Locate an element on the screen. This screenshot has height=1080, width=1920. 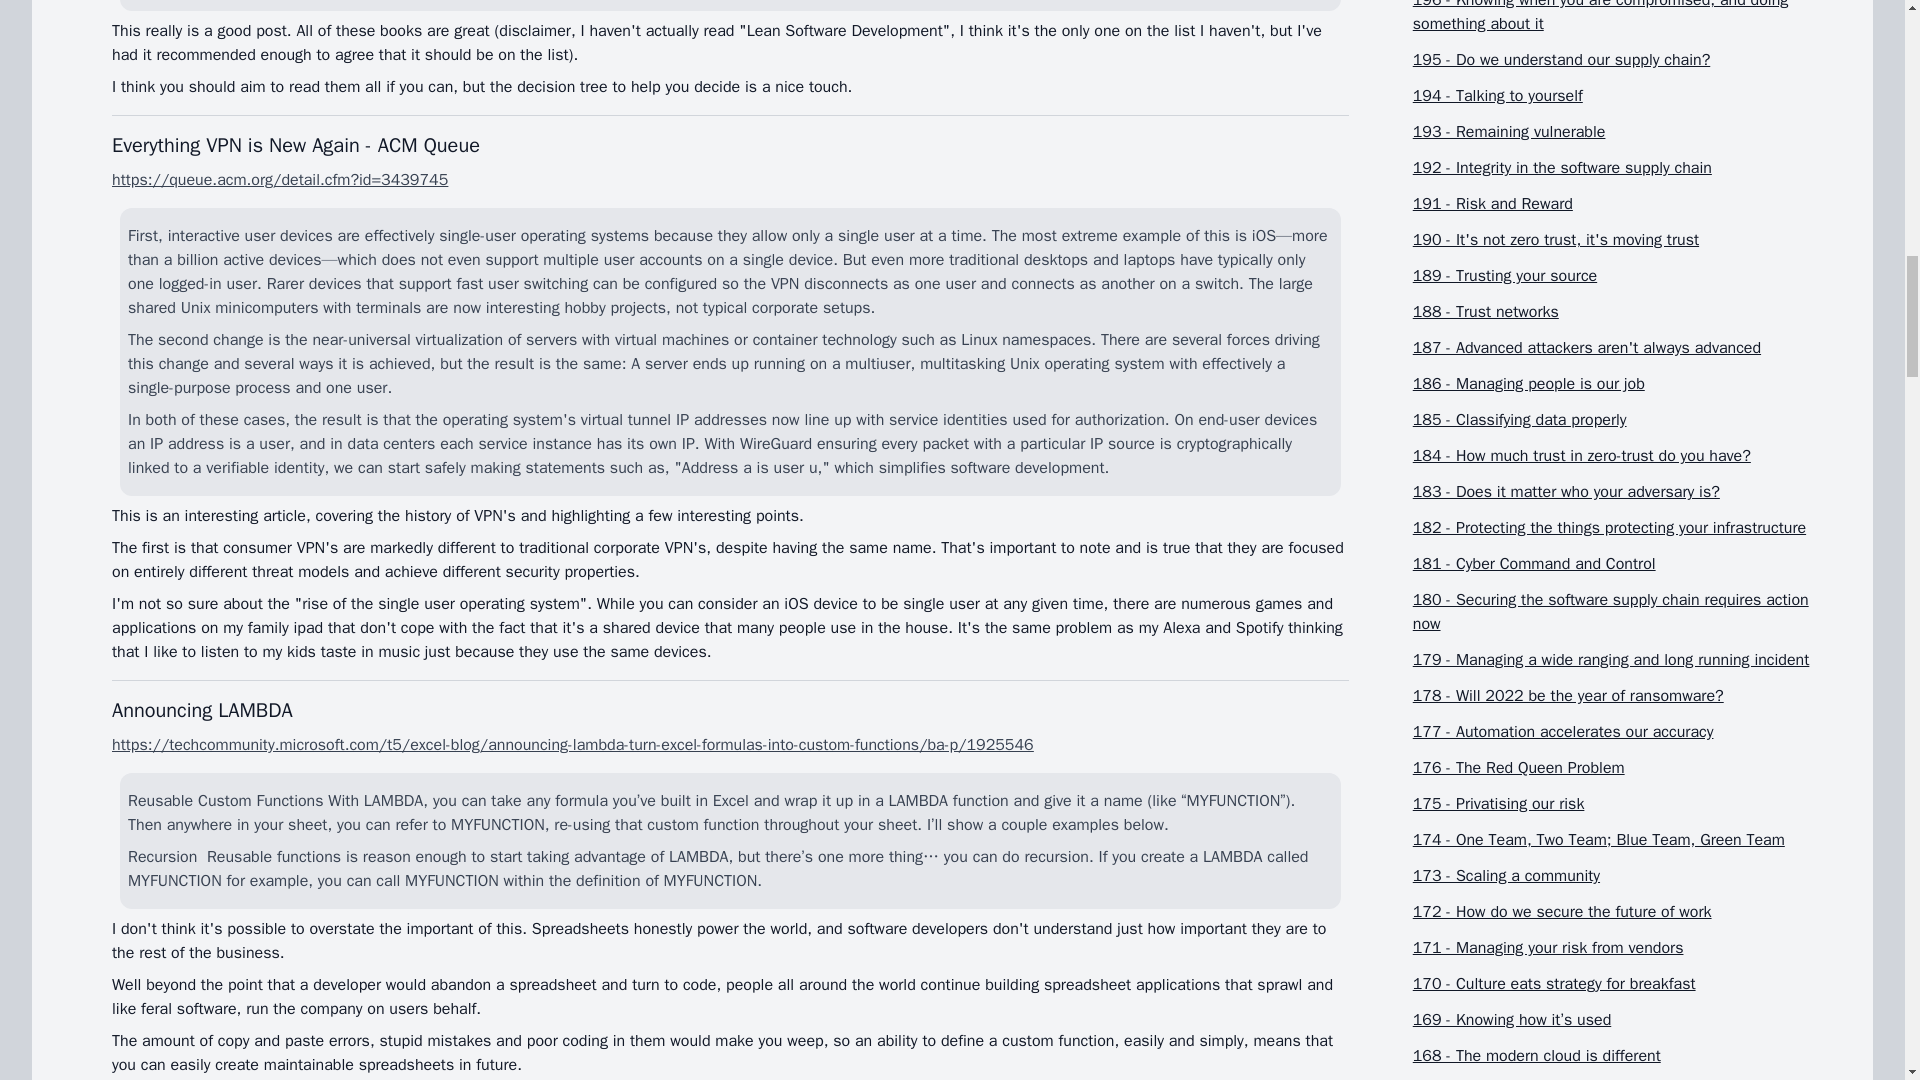
Everything VPN is New Again - ACM Queue is located at coordinates (296, 144).